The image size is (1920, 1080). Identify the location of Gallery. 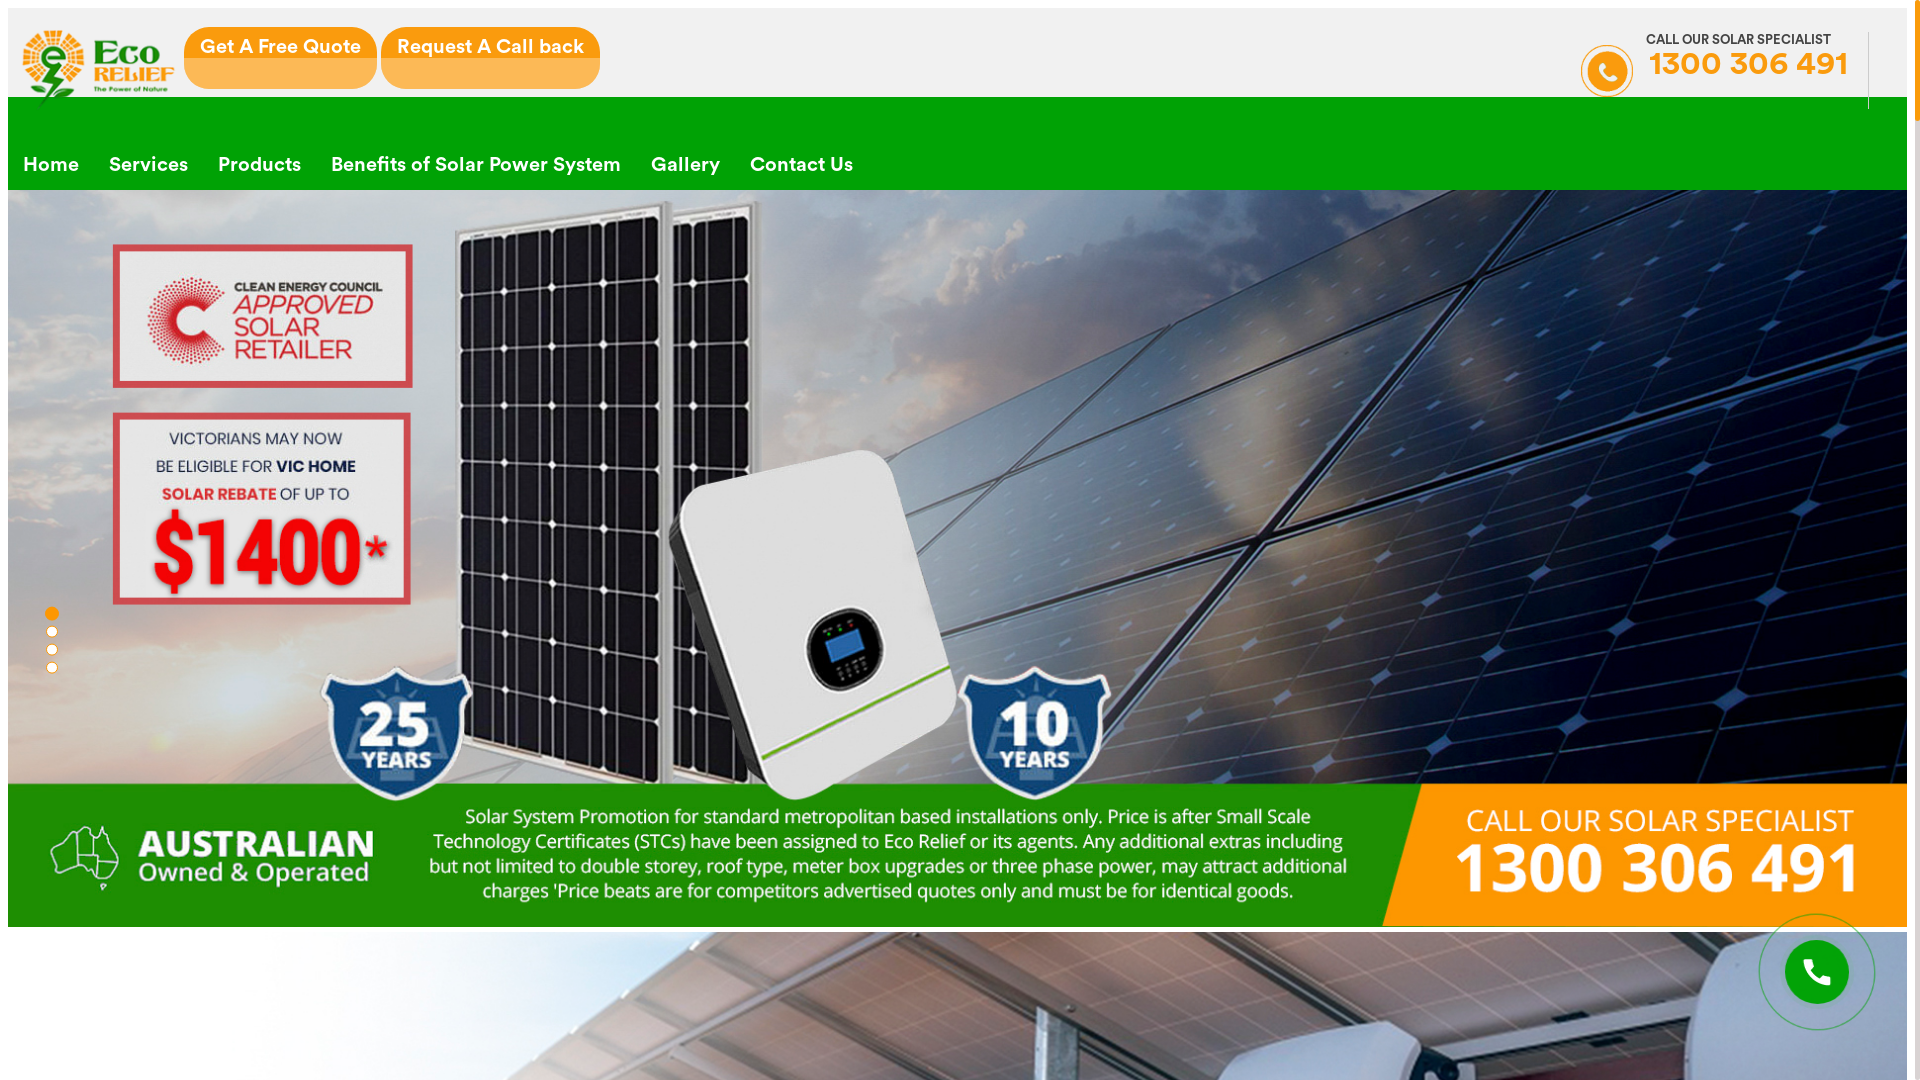
(686, 165).